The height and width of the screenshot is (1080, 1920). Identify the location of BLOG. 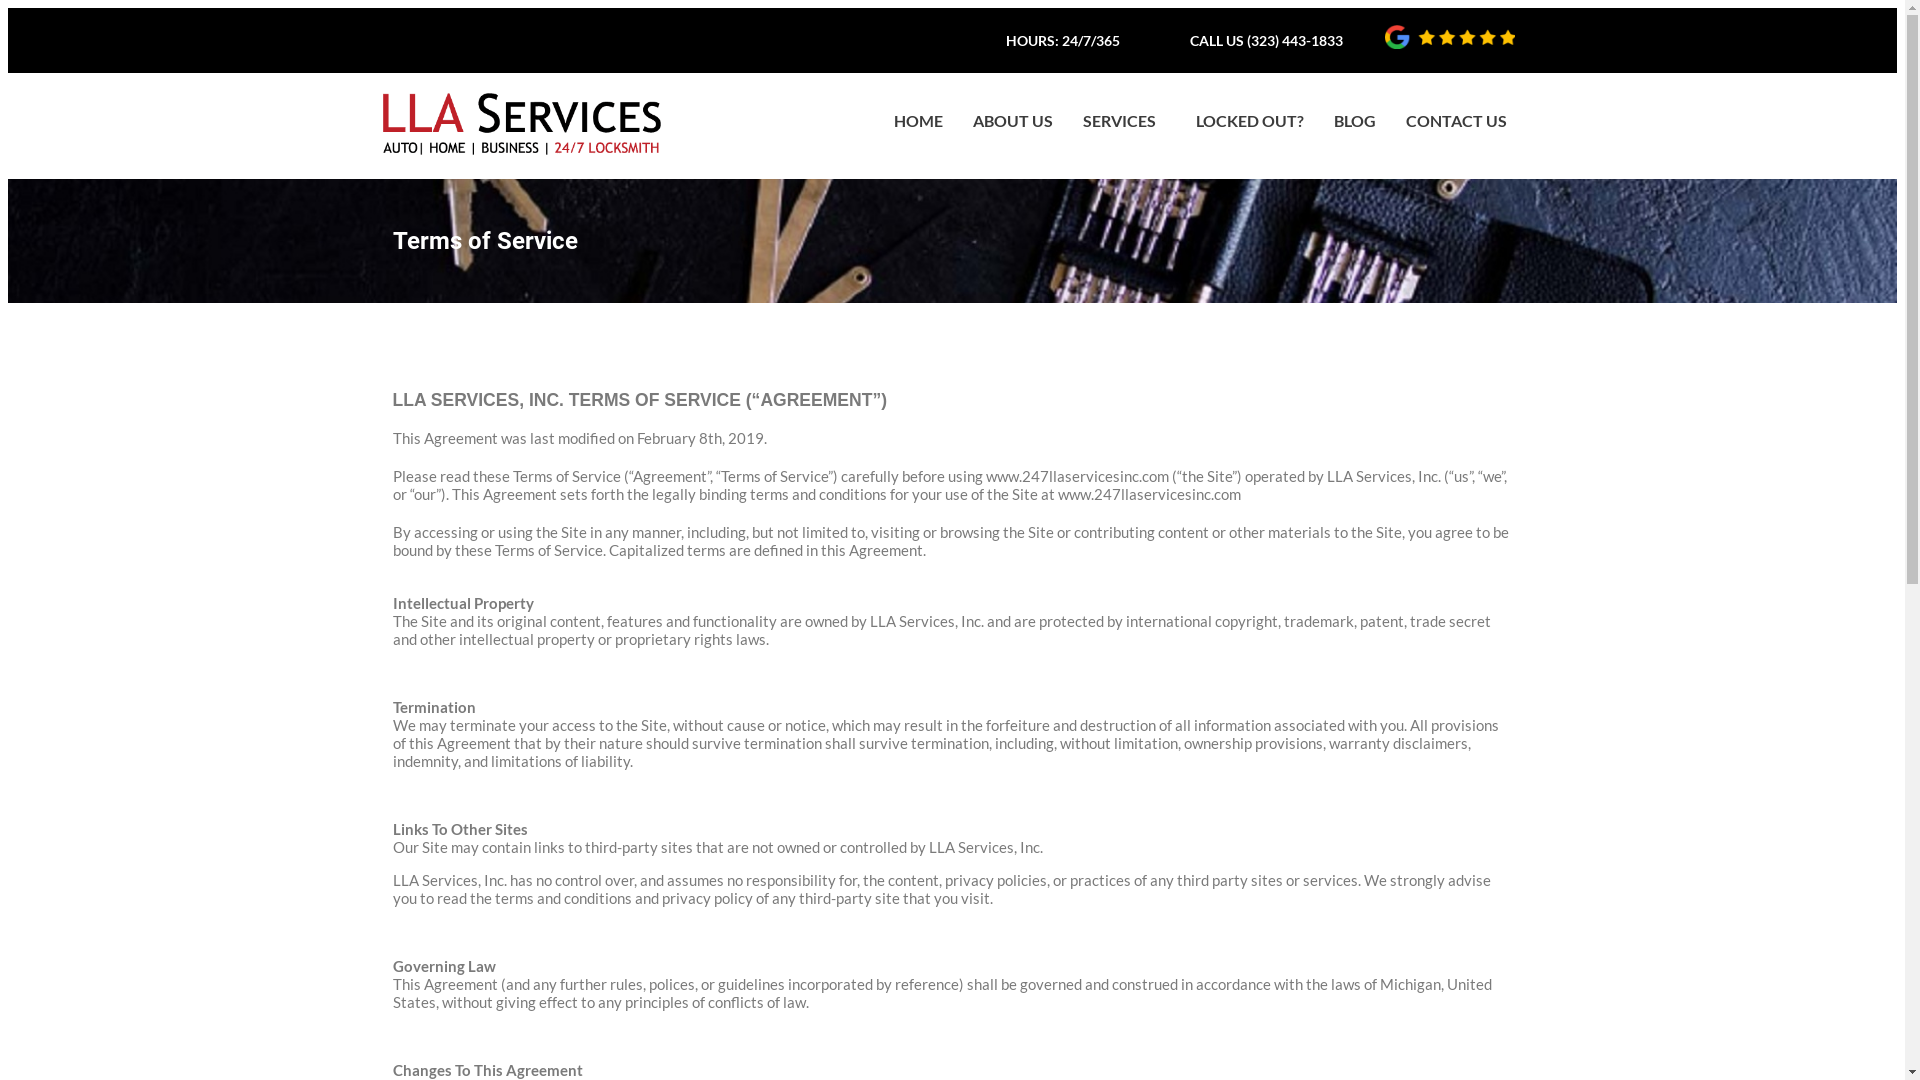
(1355, 121).